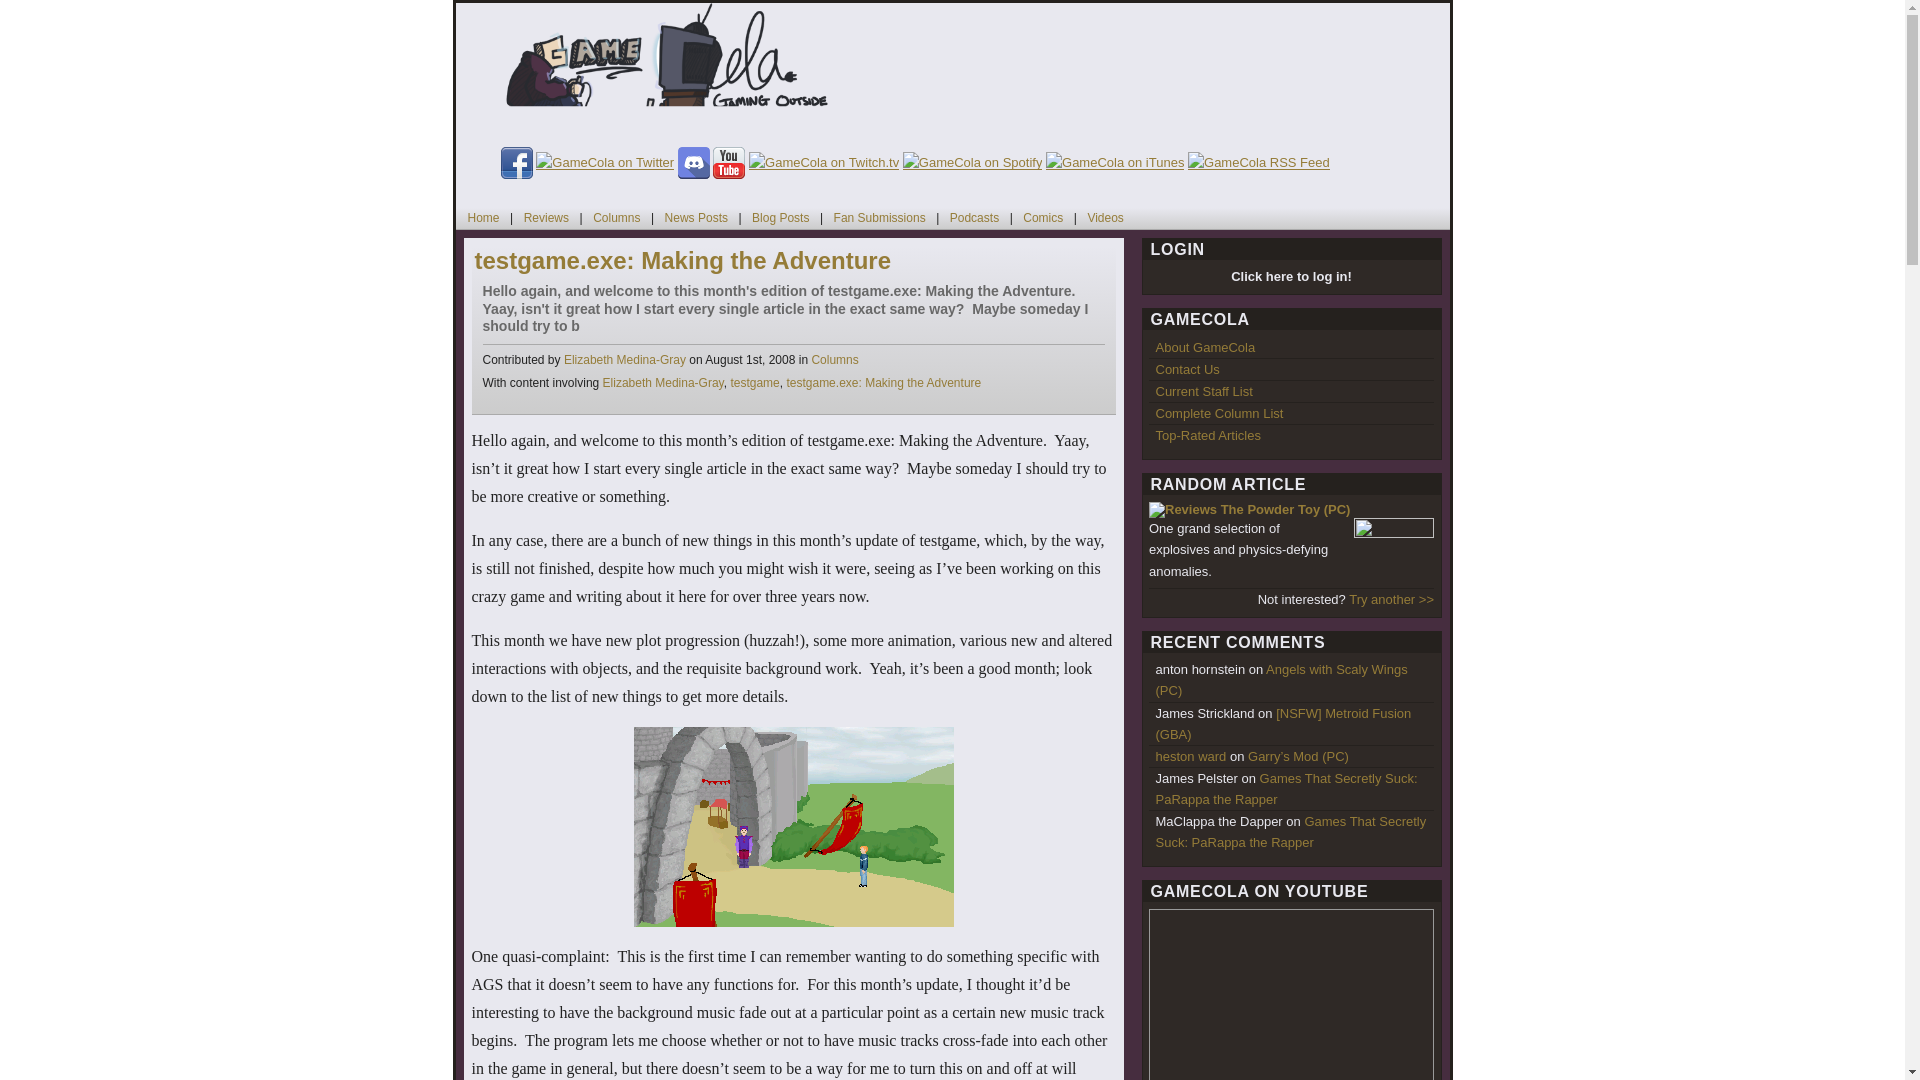 The height and width of the screenshot is (1080, 1920). Describe the element at coordinates (483, 218) in the screenshot. I see `GameCola RSS Feed` at that location.